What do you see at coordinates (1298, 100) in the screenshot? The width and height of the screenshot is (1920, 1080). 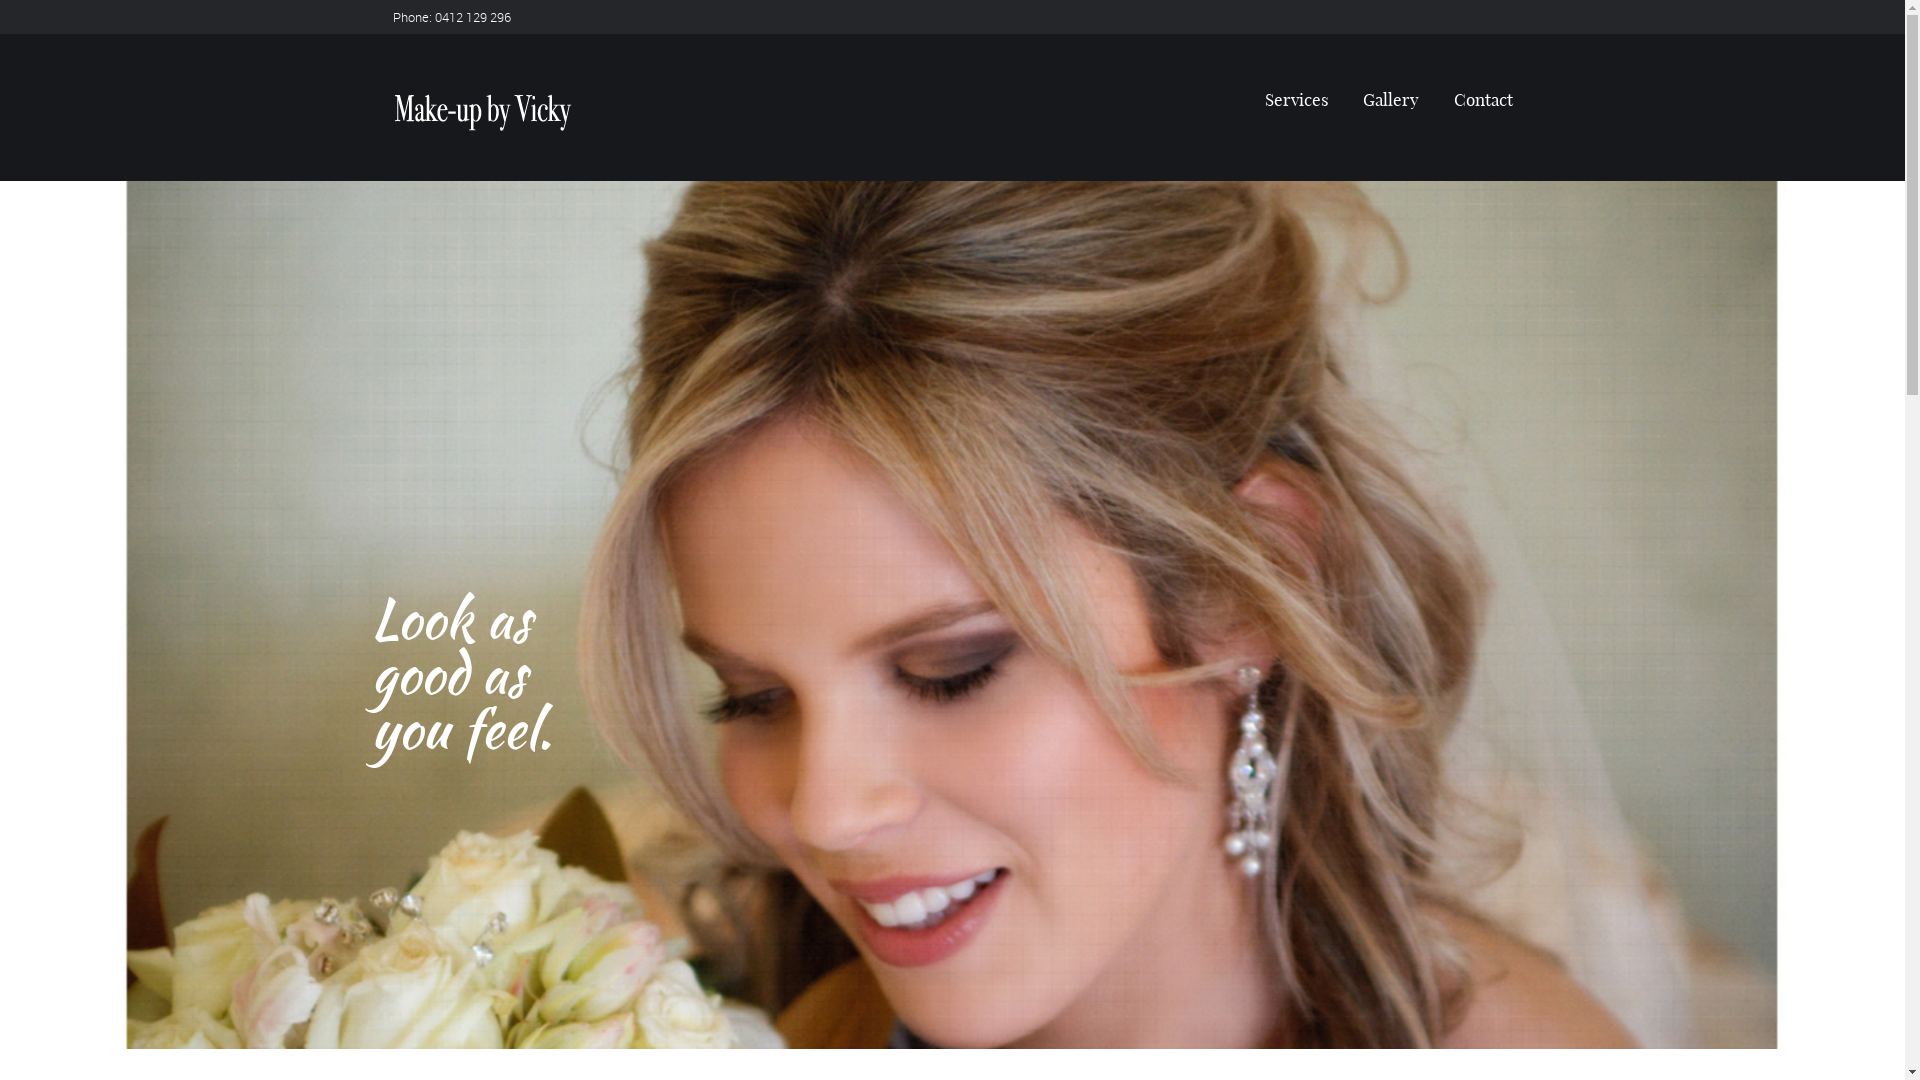 I see `Services` at bounding box center [1298, 100].